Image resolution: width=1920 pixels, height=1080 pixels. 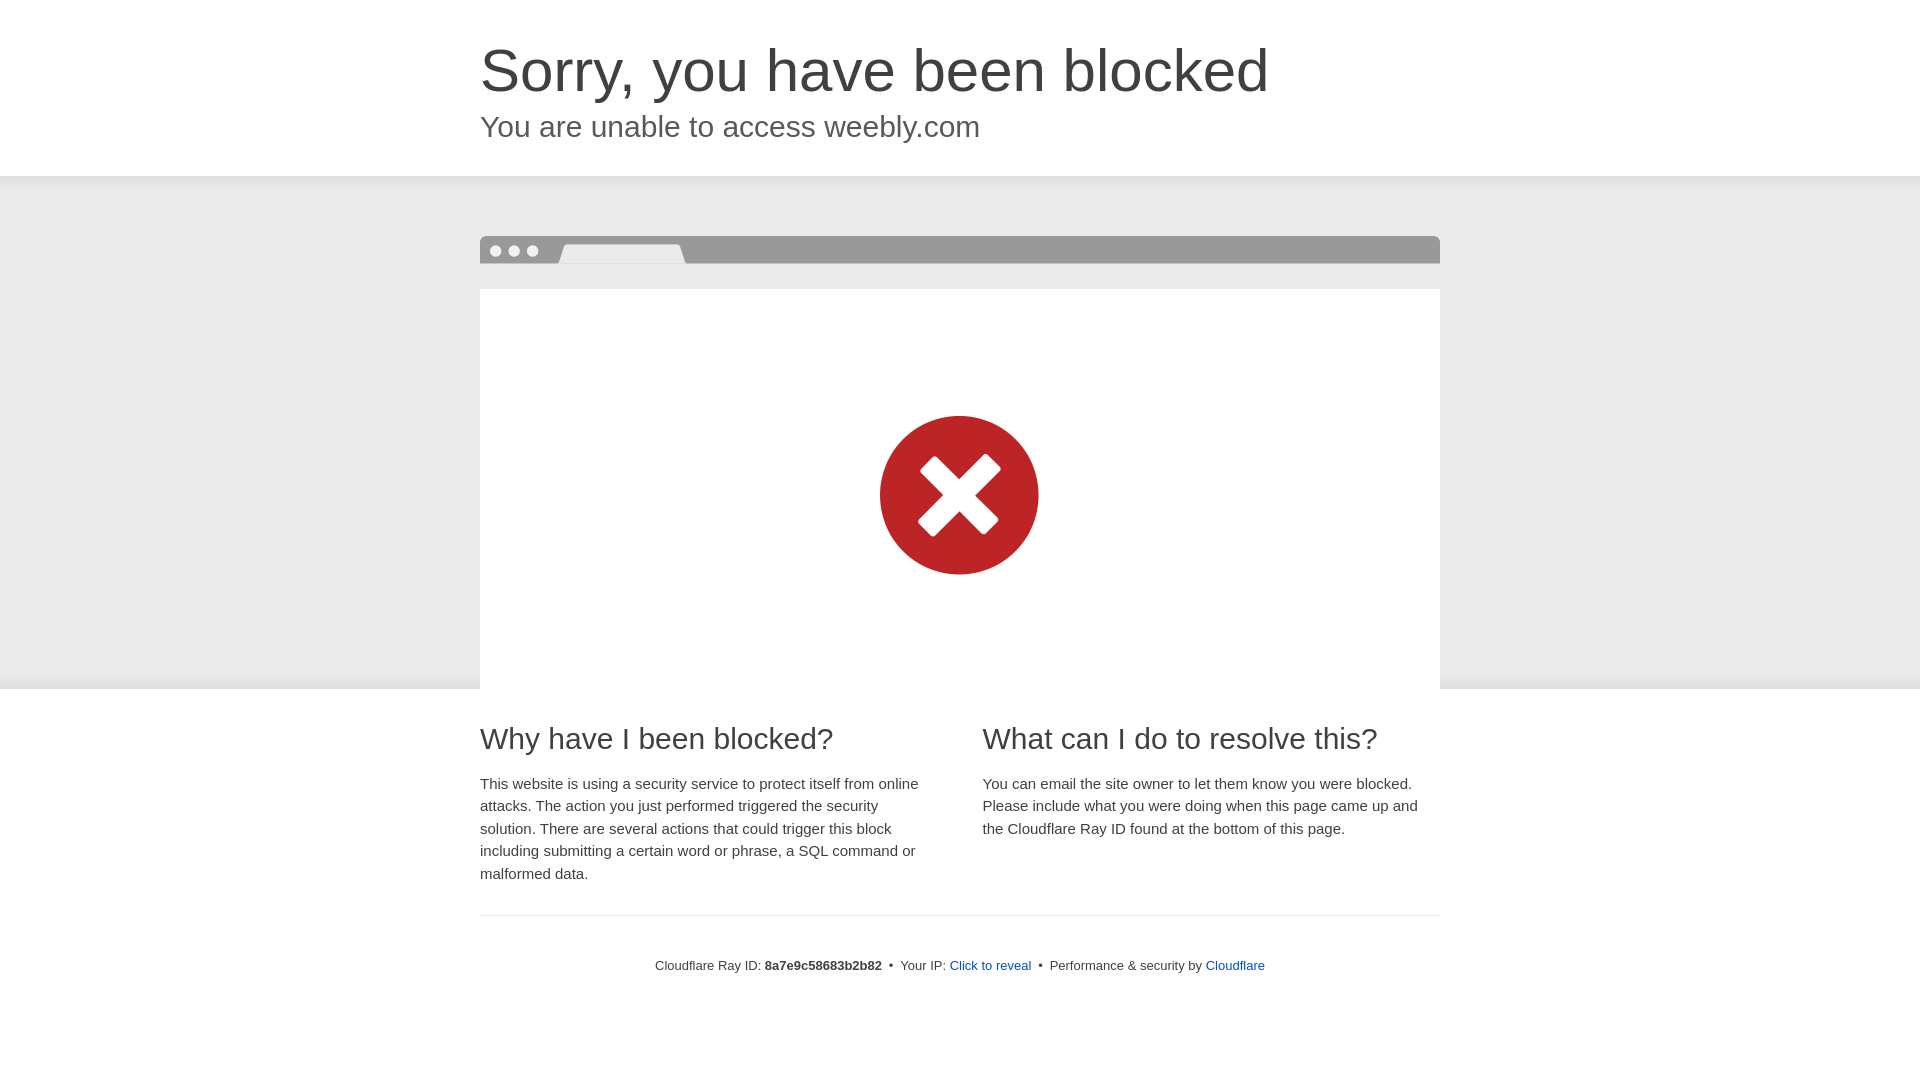 I want to click on Cloudflare, so click(x=1235, y=965).